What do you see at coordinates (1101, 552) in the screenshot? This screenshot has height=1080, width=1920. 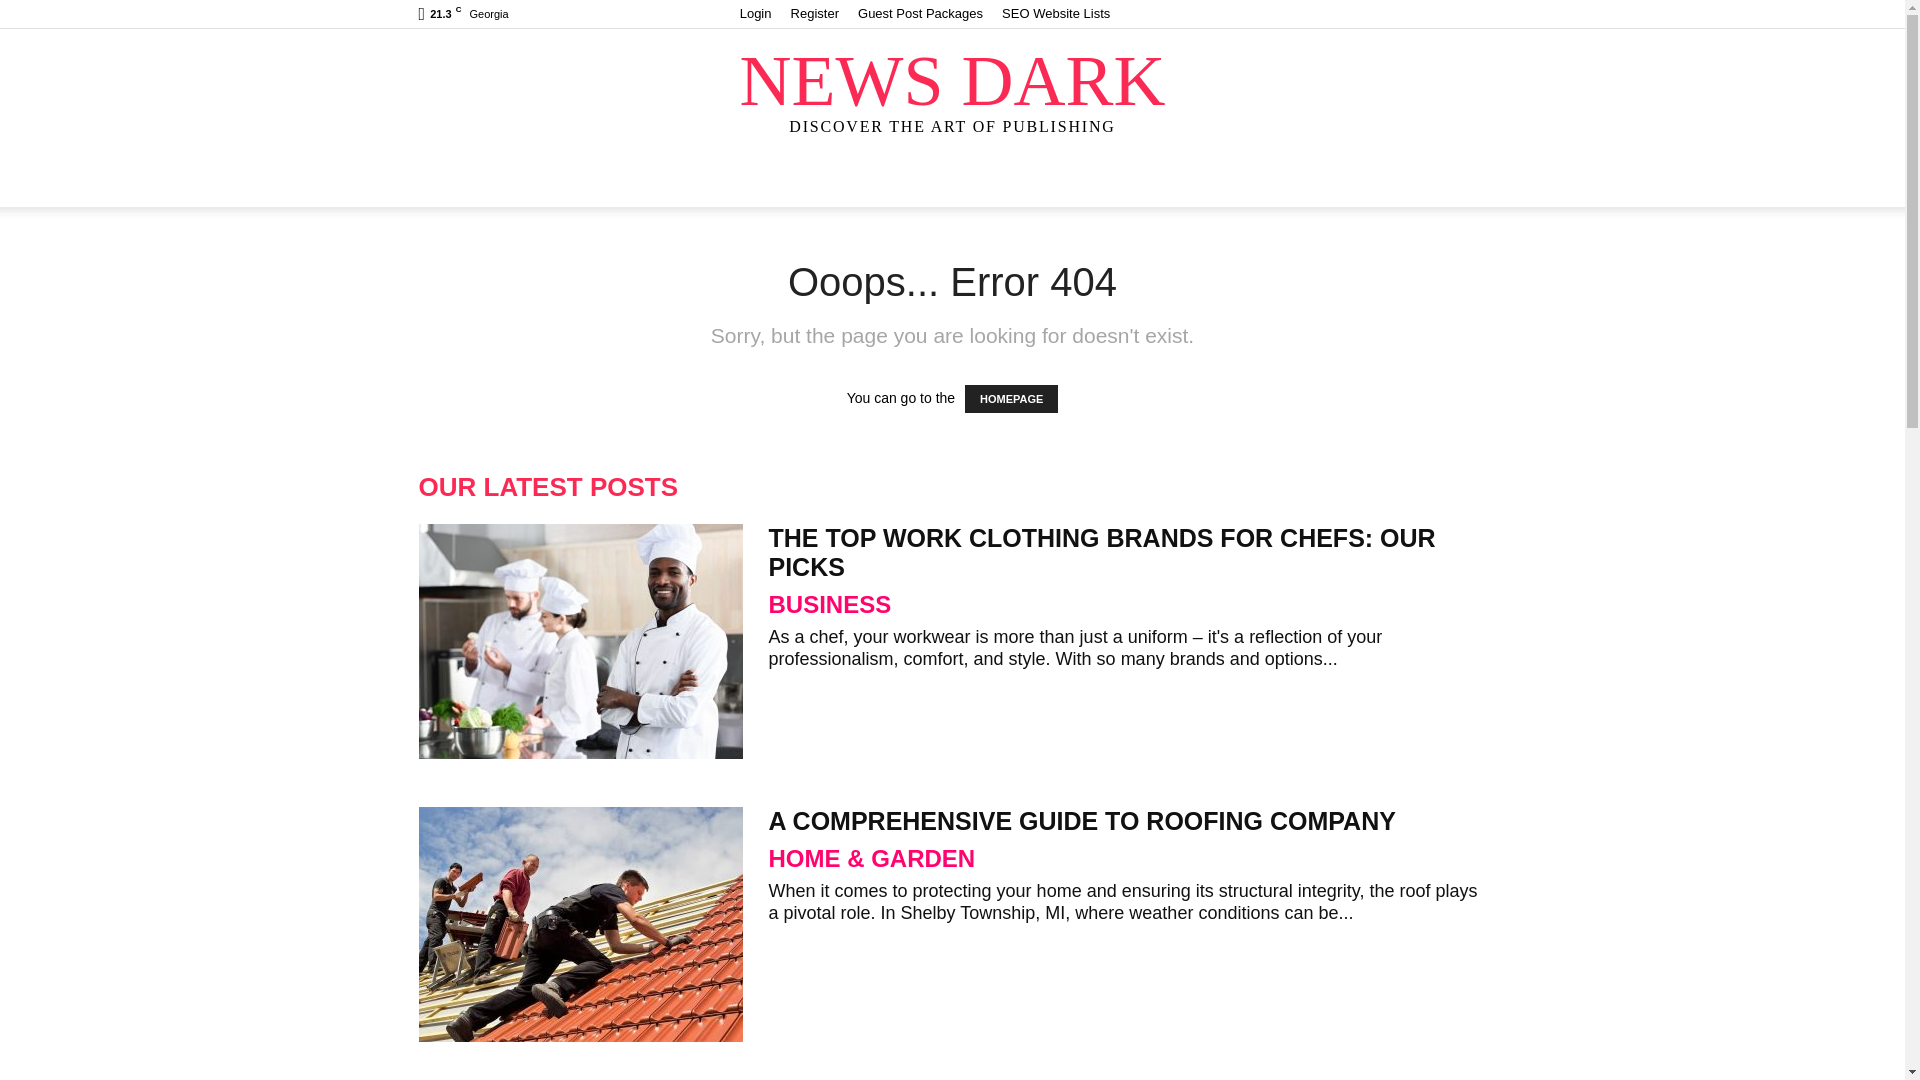 I see `The Top Work Clothing Brands for Chefs: Our Picks` at bounding box center [1101, 552].